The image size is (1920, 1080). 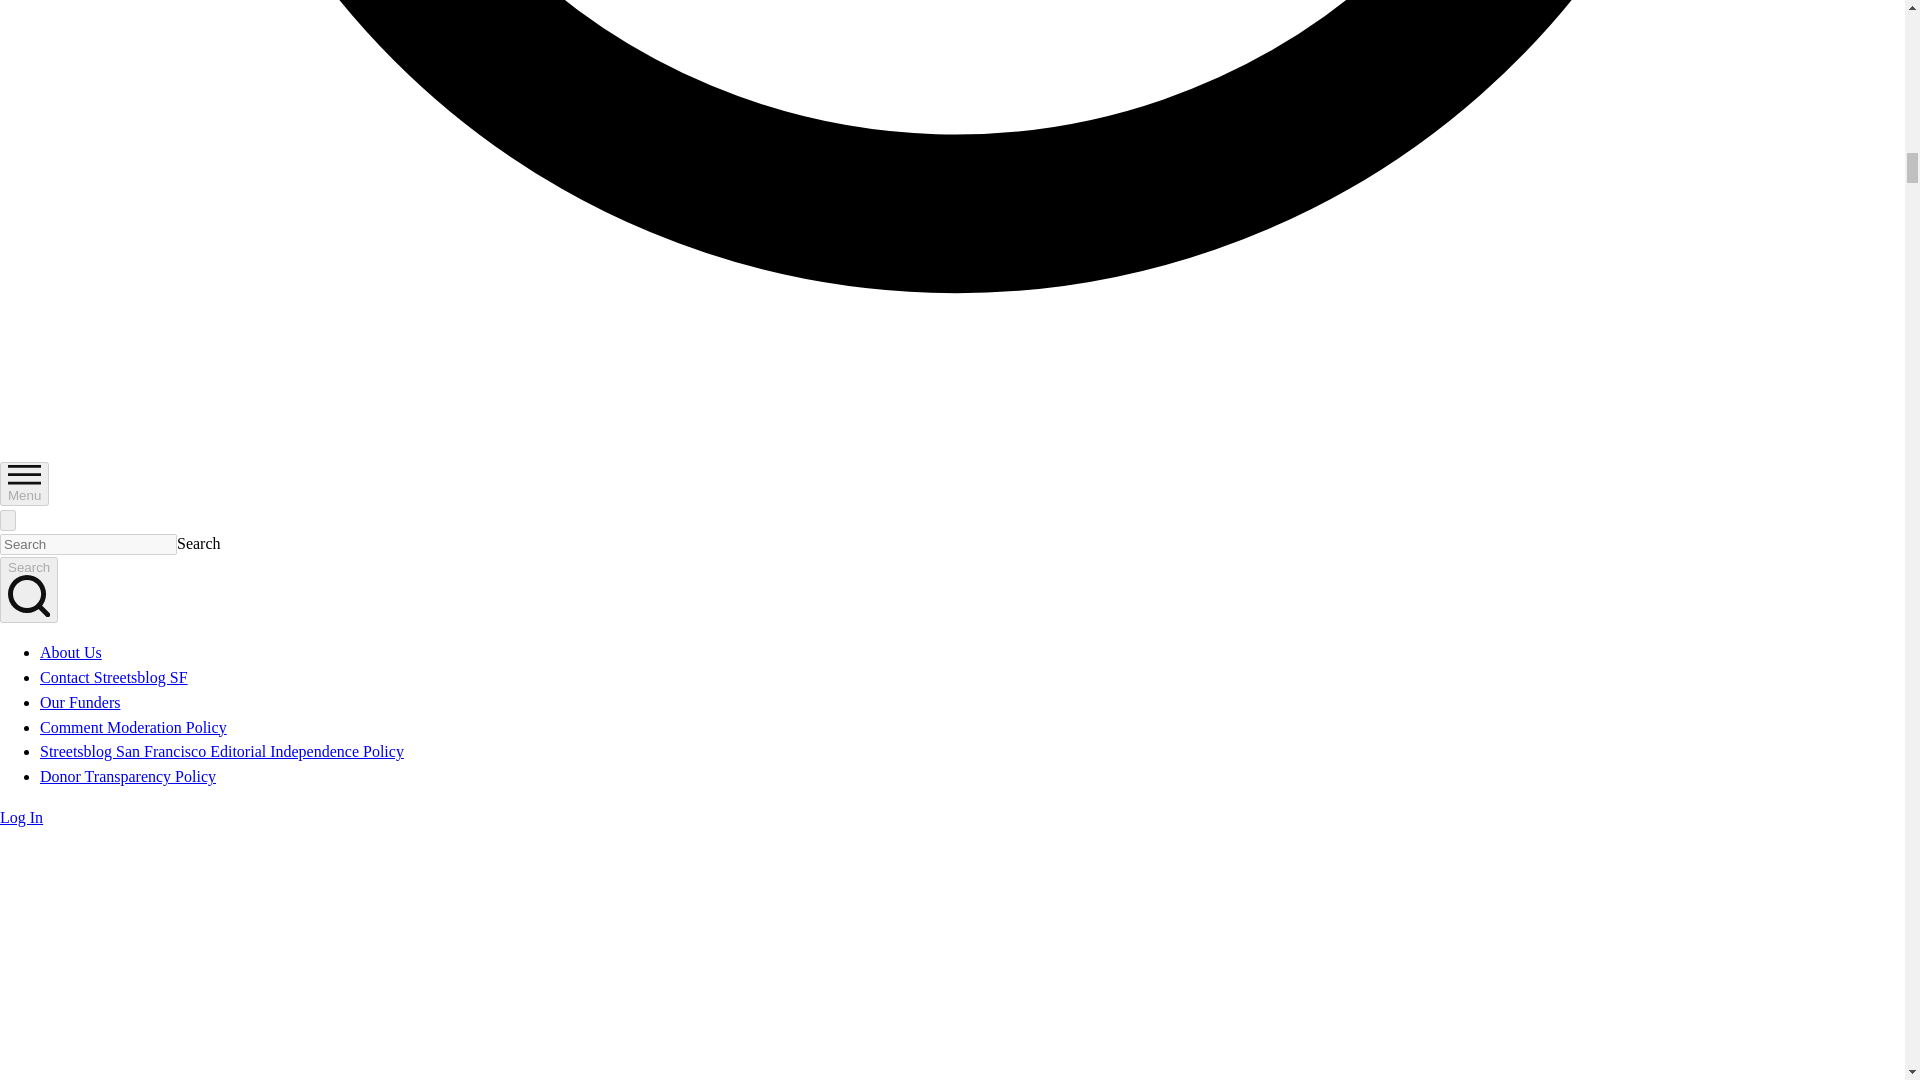 I want to click on Menu, so click(x=24, y=484).